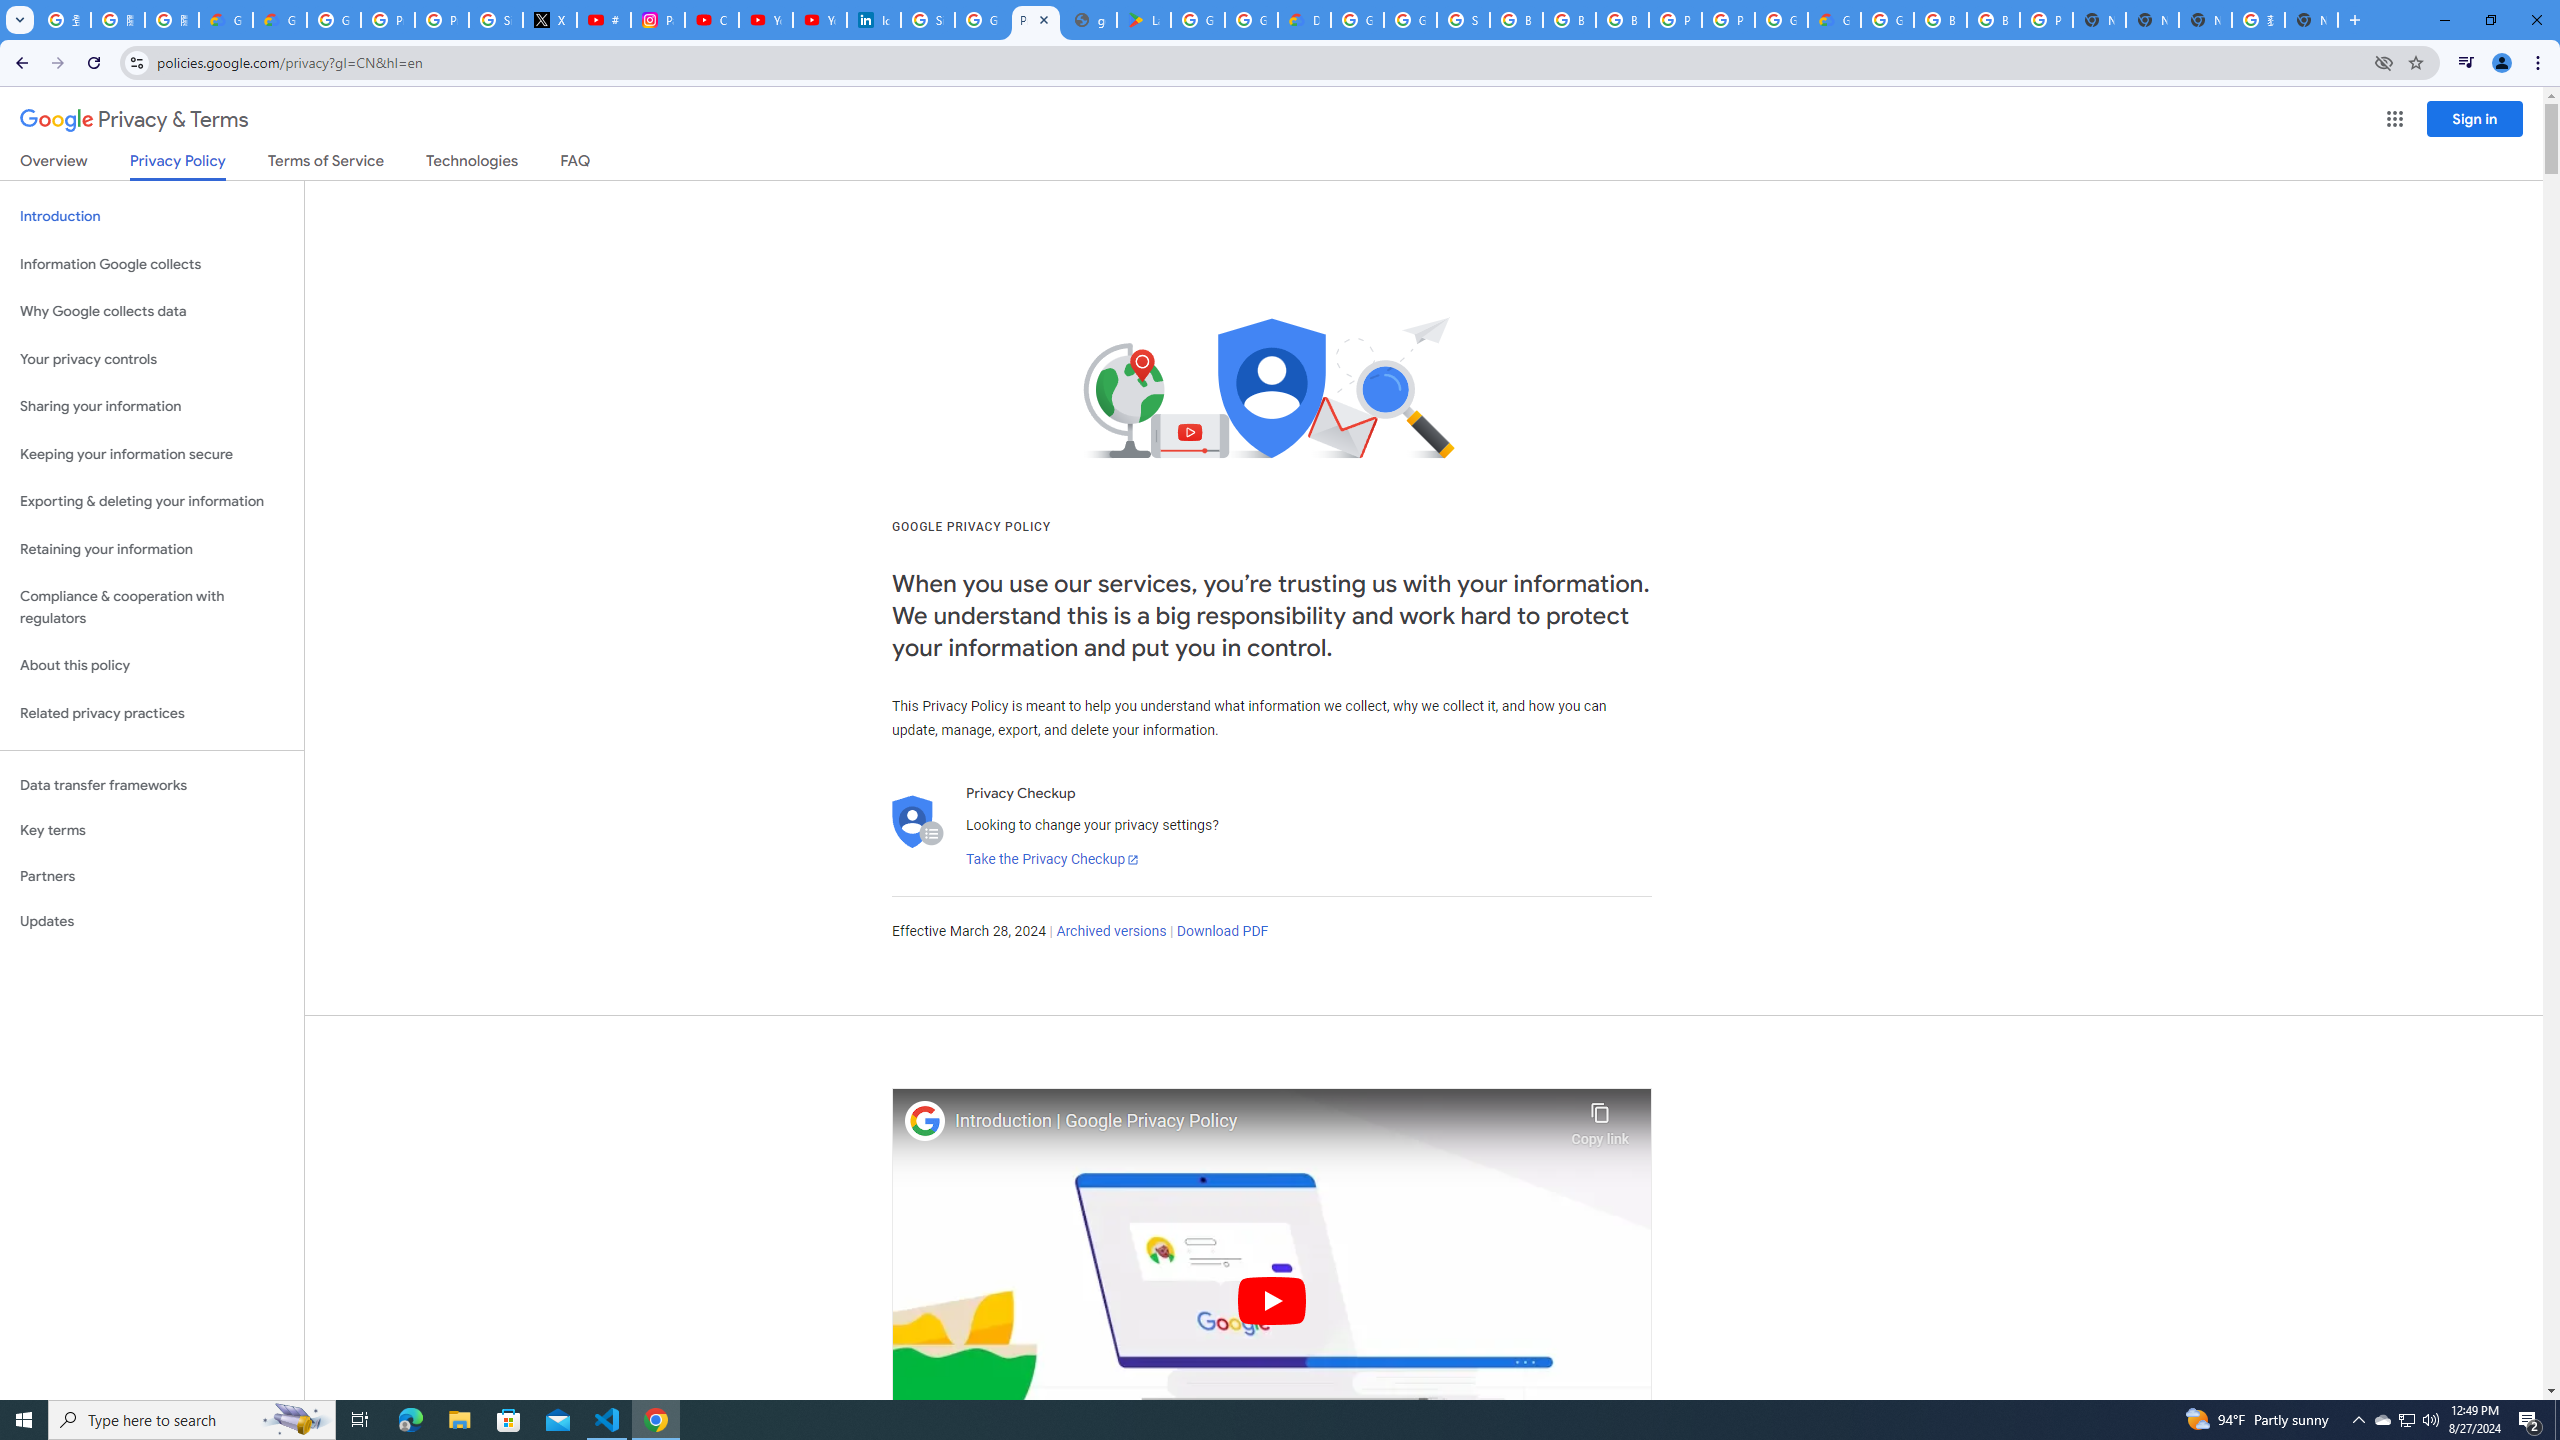 This screenshot has width=2560, height=1440. What do you see at coordinates (152, 264) in the screenshot?
I see `Information Google collects` at bounding box center [152, 264].